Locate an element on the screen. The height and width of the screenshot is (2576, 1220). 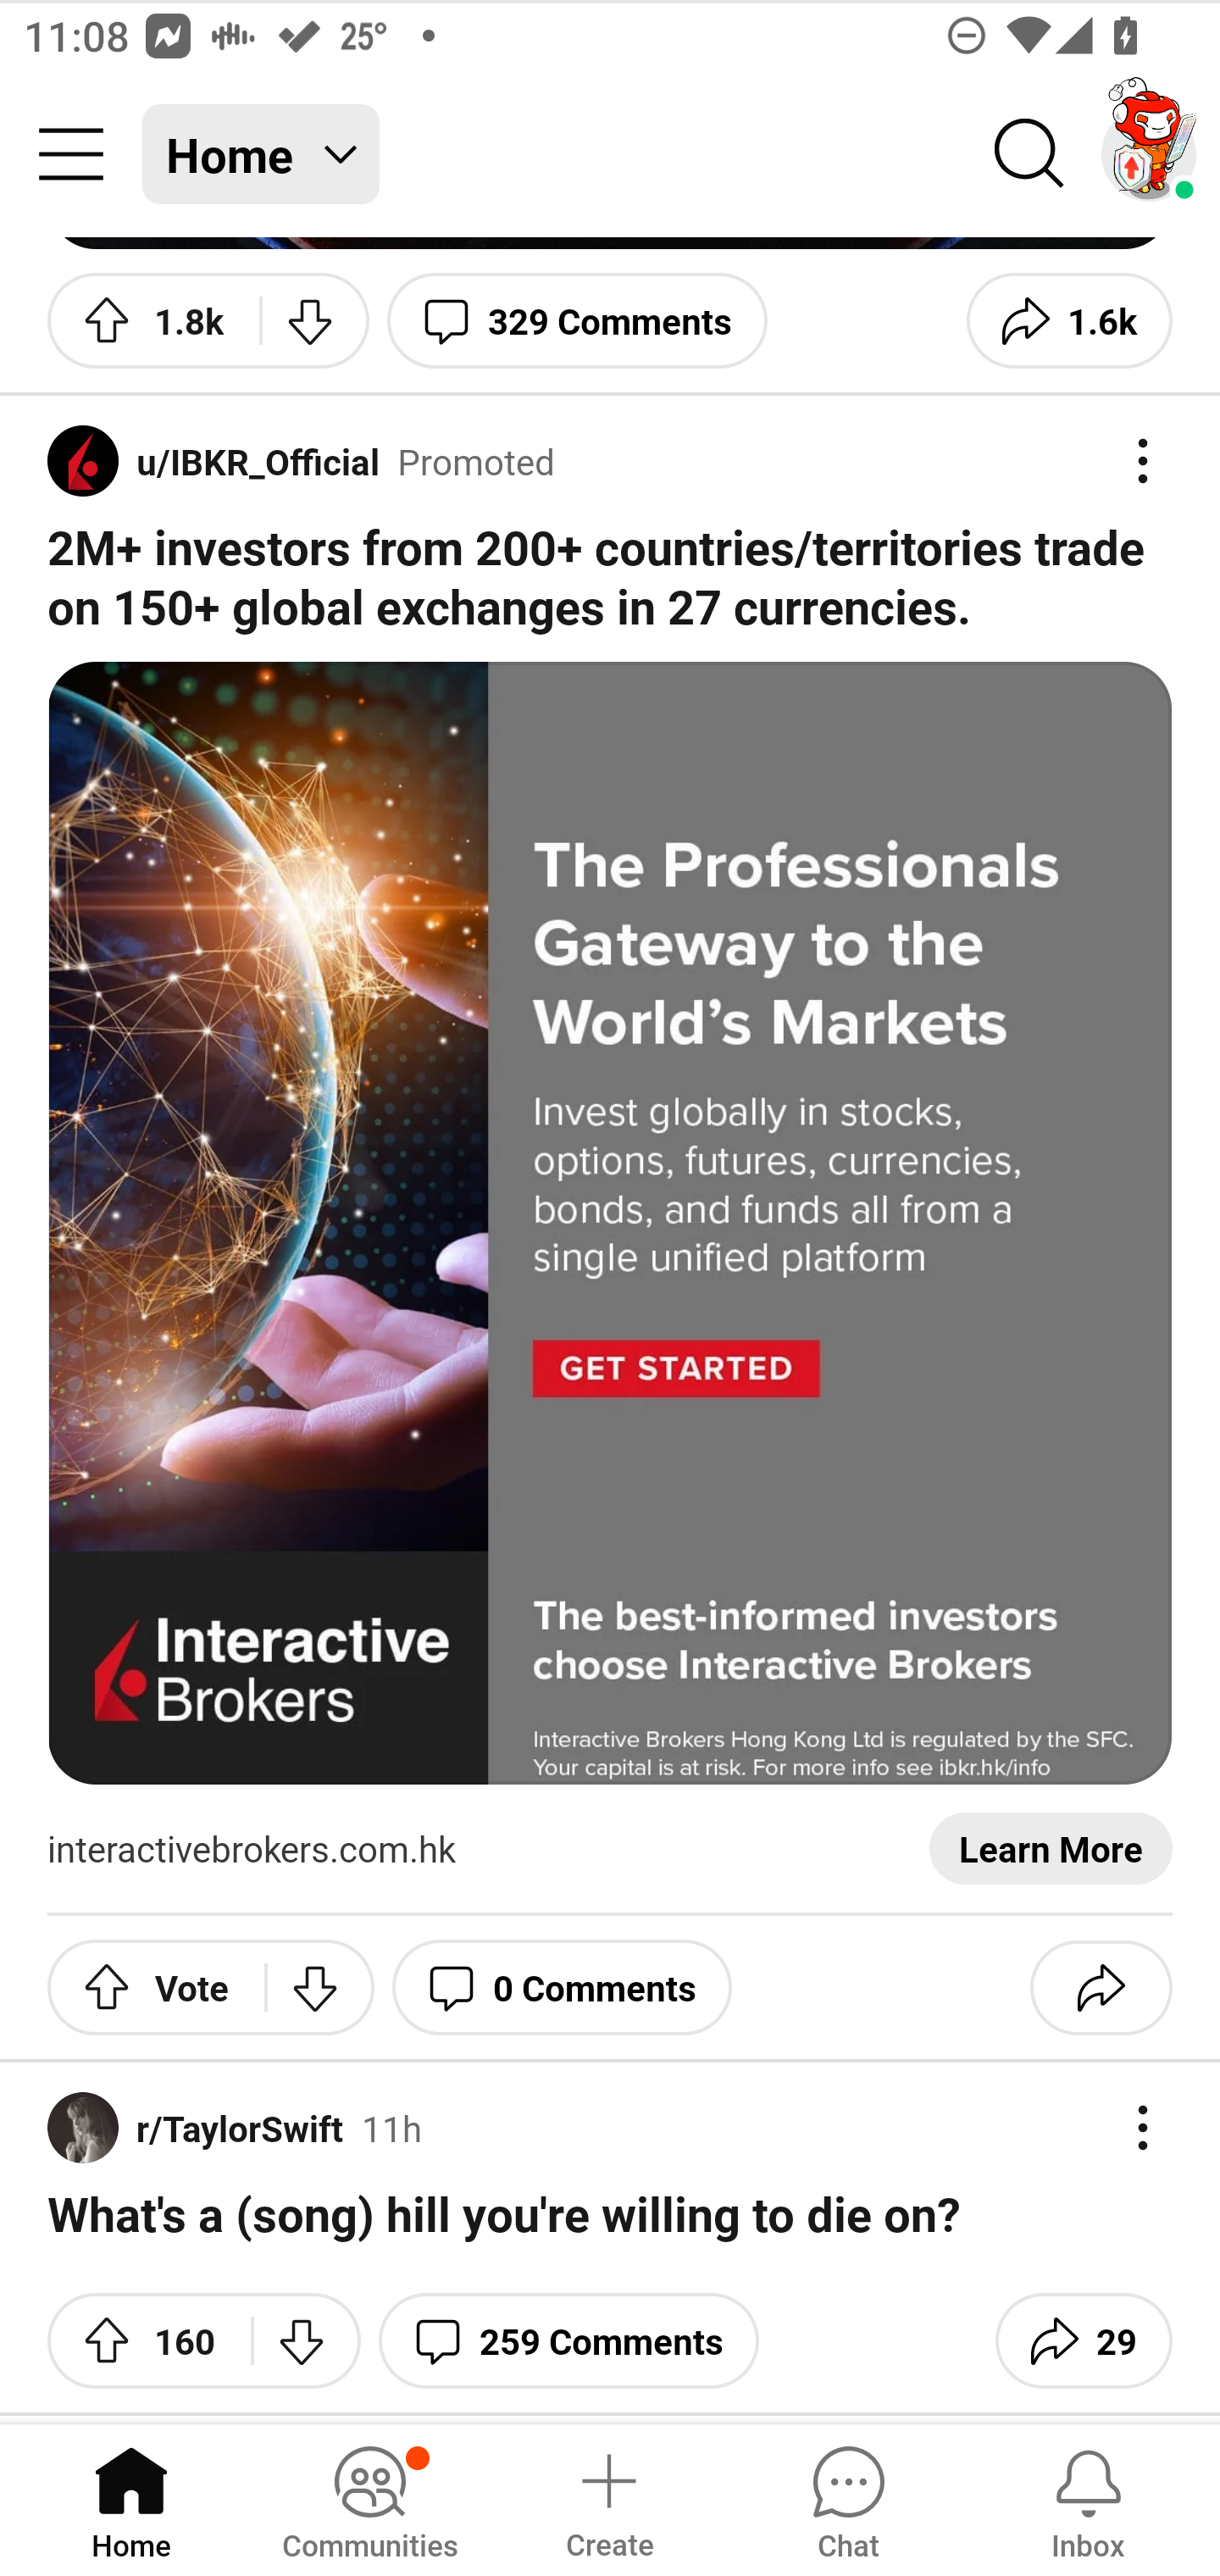
Community menu is located at coordinates (71, 154).